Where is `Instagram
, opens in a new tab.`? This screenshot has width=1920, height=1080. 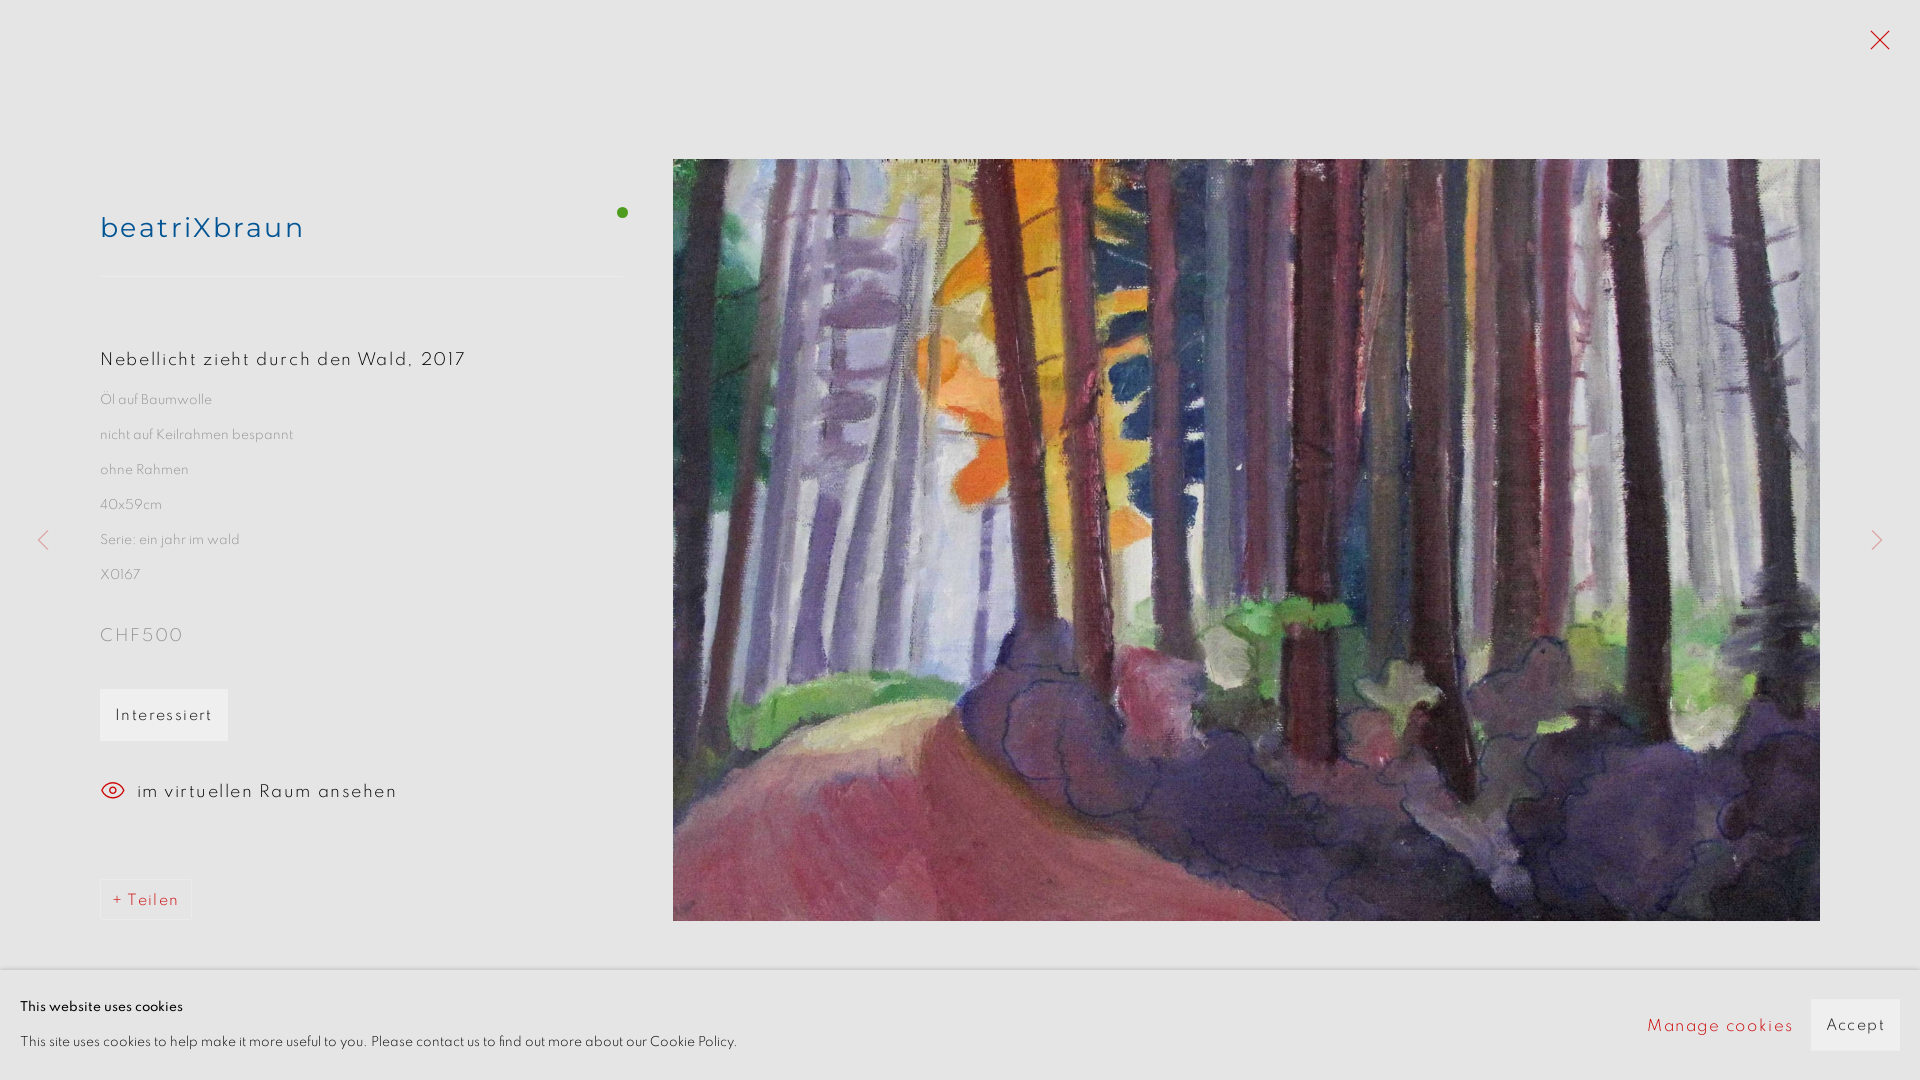 Instagram
, opens in a new tab. is located at coordinates (1737, 634).